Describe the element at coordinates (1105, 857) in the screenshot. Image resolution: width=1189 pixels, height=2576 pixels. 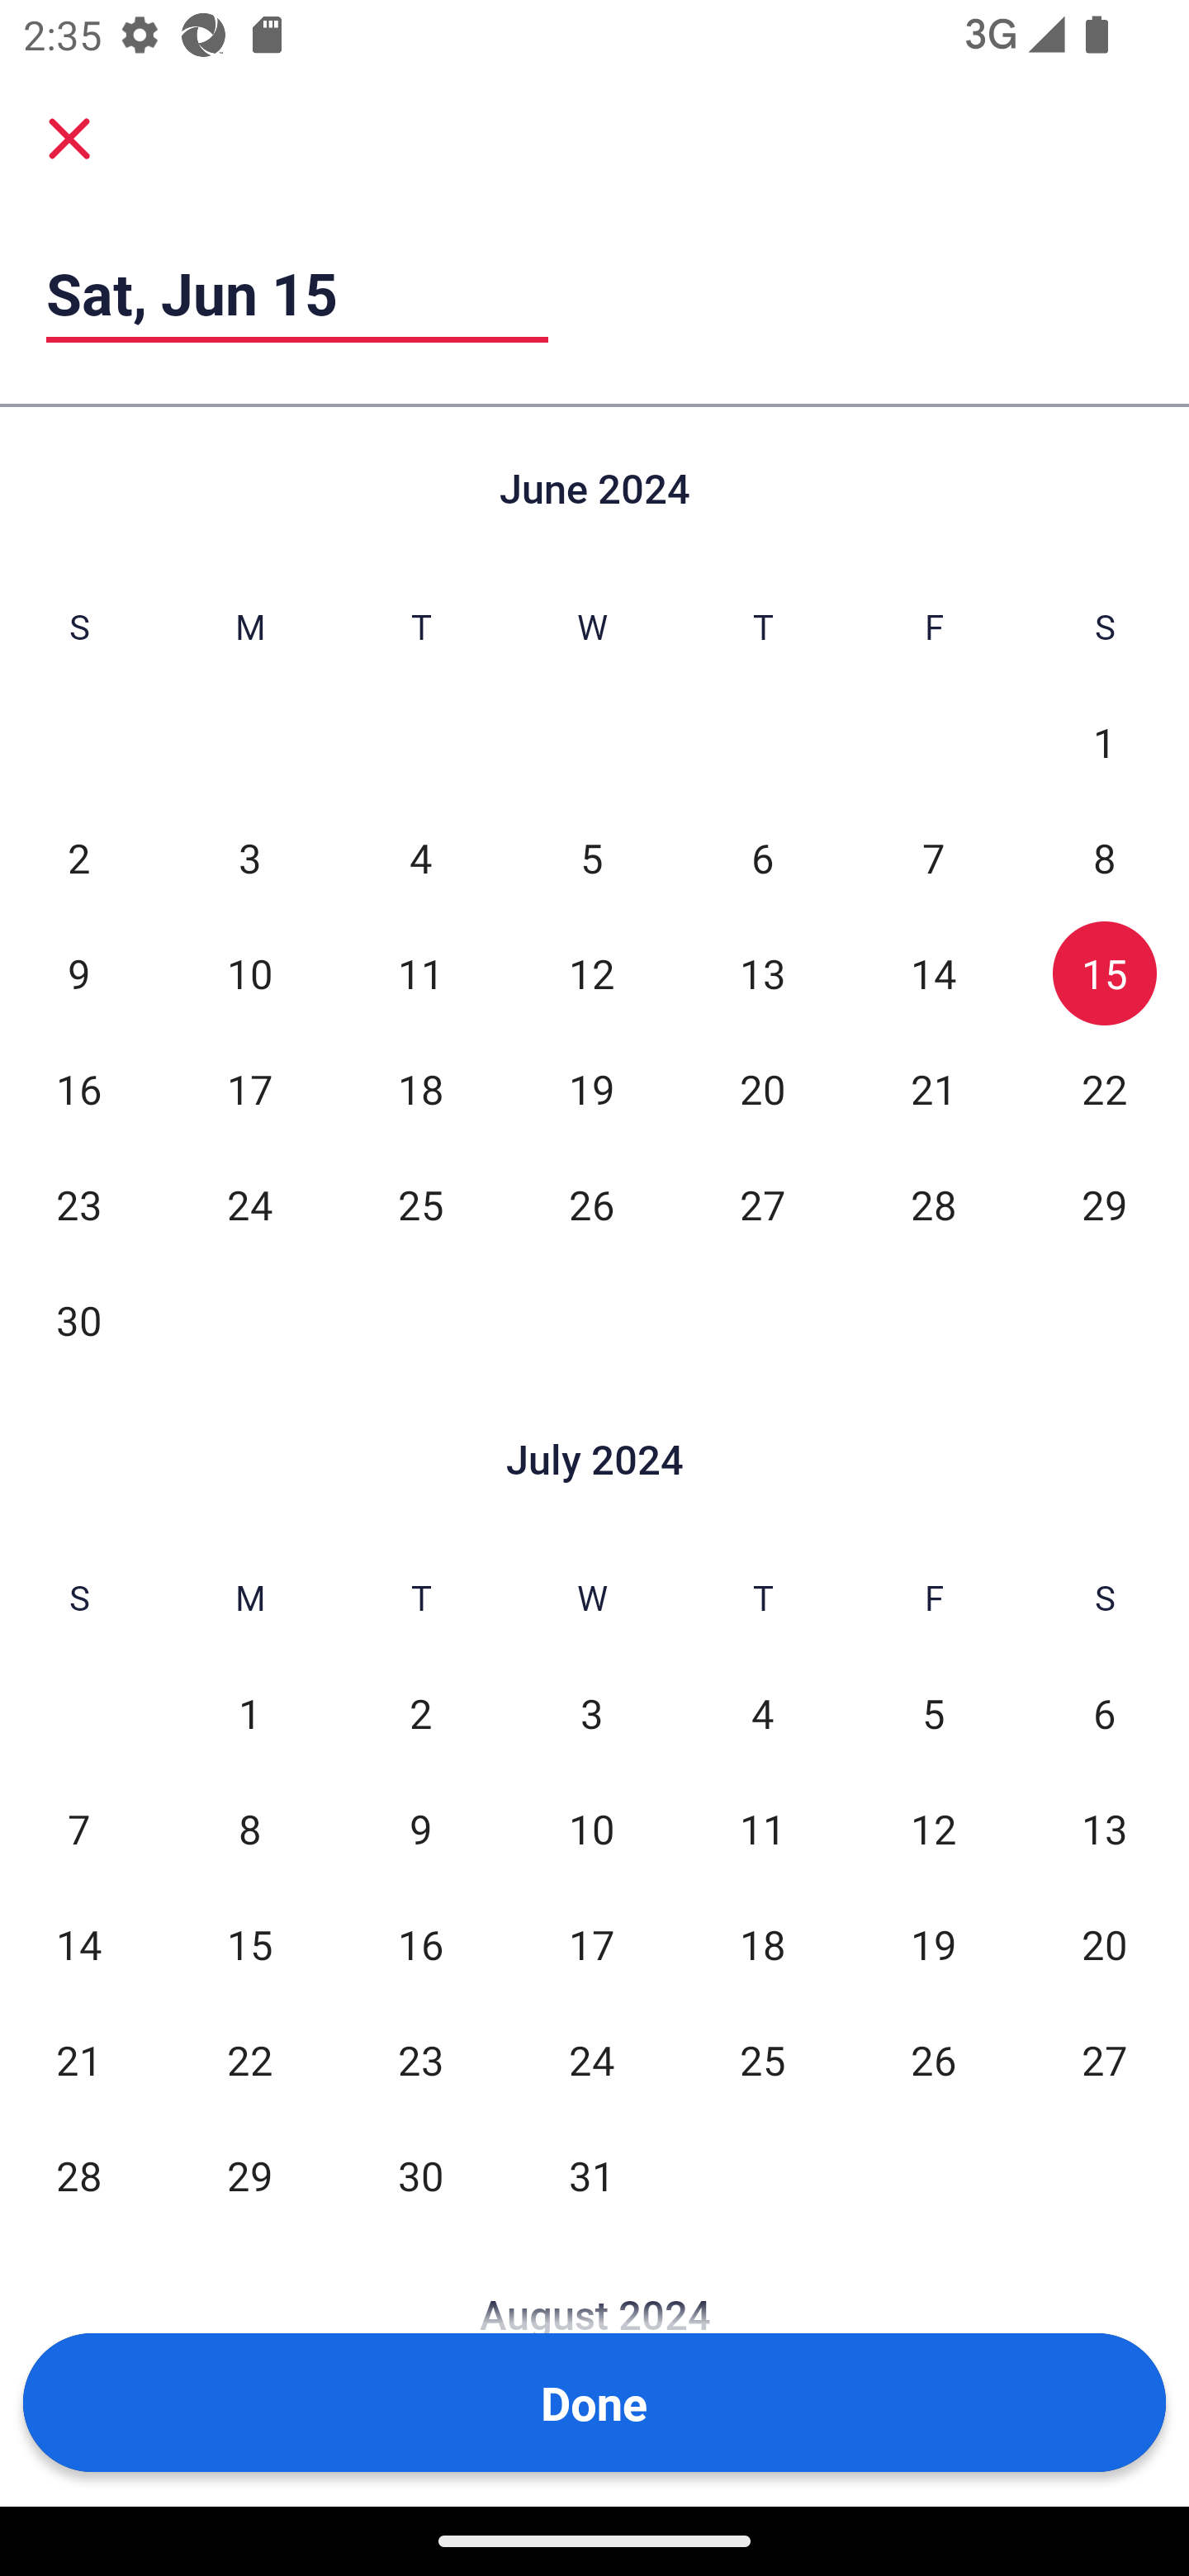
I see `8 Sat, Jun 8, Not Selected` at that location.